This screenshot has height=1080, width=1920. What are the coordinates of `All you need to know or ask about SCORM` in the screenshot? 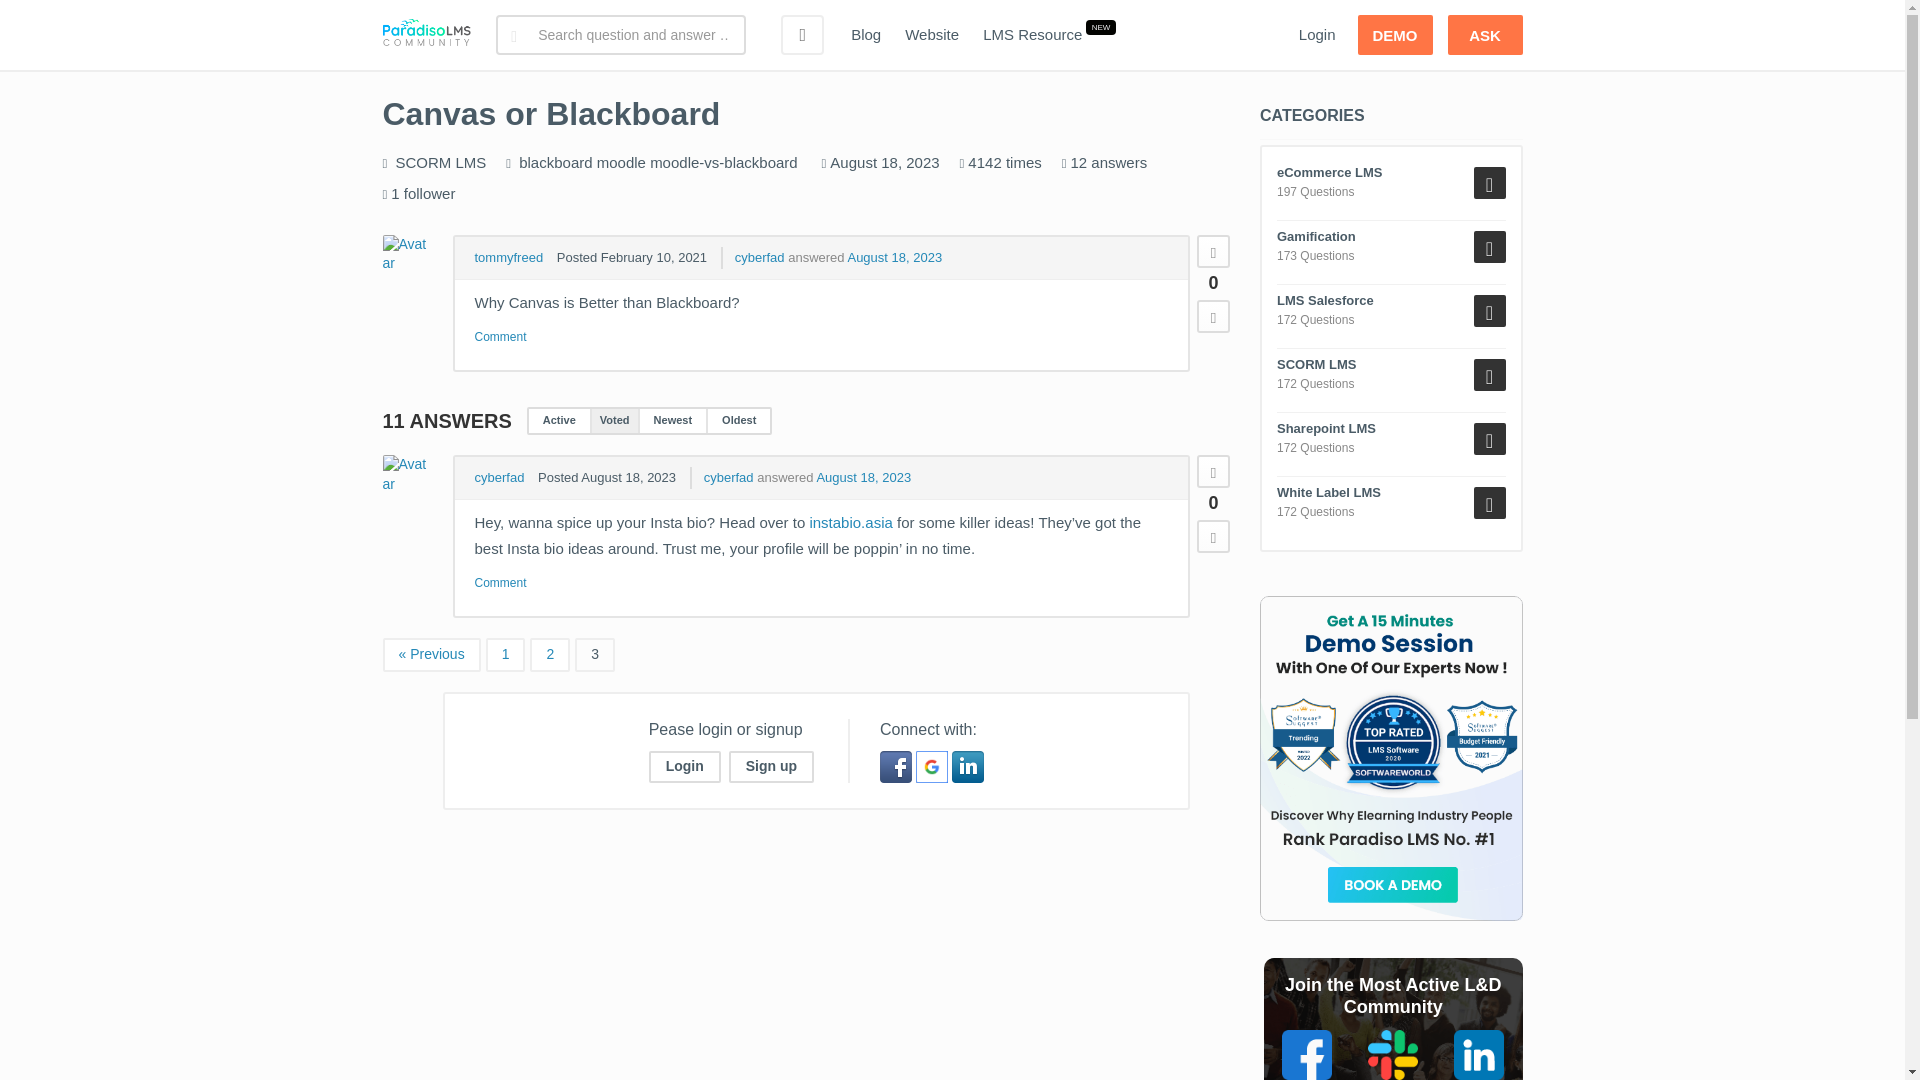 It's located at (440, 162).